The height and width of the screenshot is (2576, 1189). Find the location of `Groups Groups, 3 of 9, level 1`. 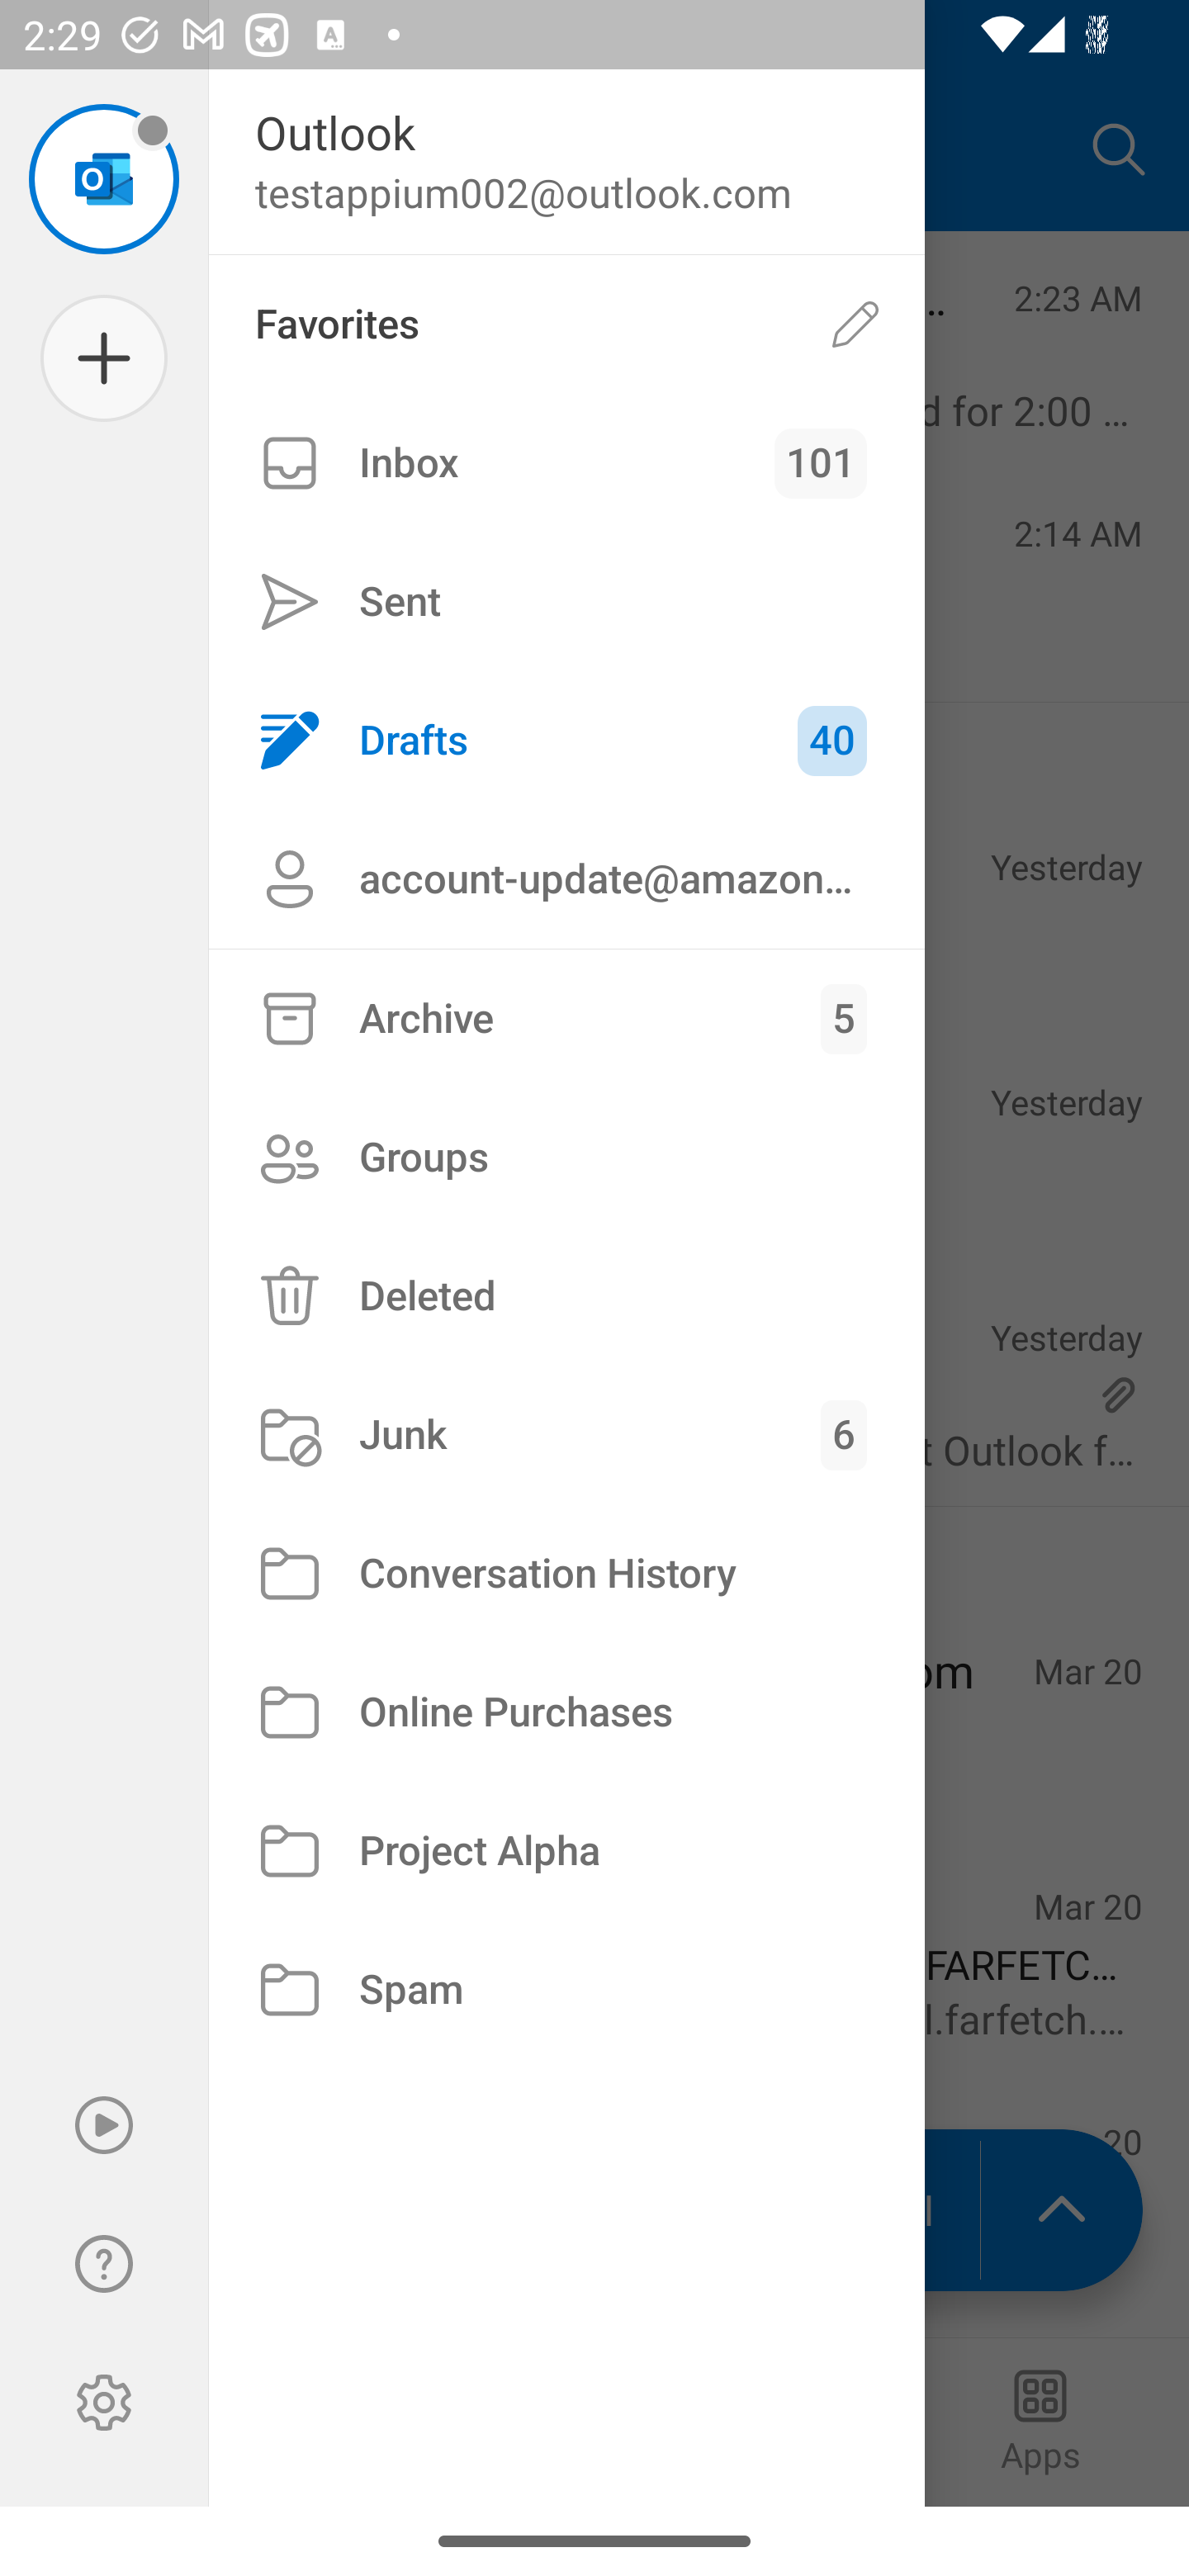

Groups Groups, 3 of 9, level 1 is located at coordinates (566, 1156).